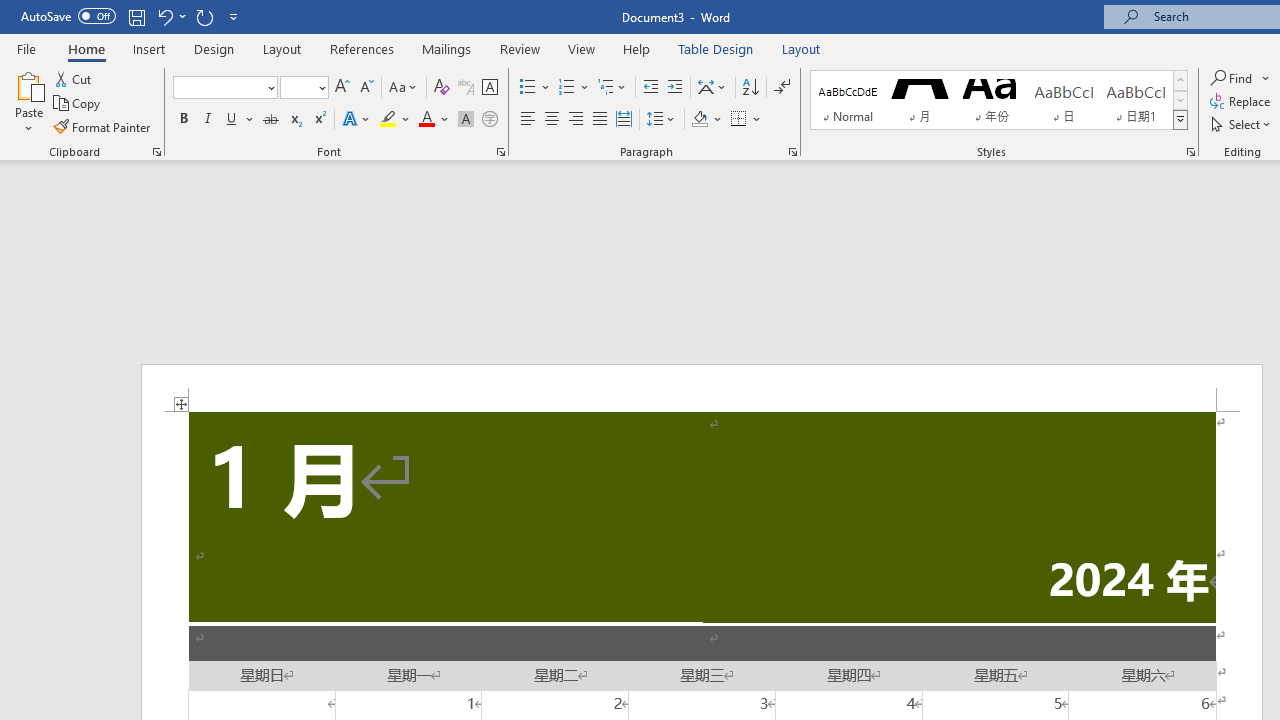 The image size is (1280, 720). What do you see at coordinates (1180, 100) in the screenshot?
I see `Row Down` at bounding box center [1180, 100].